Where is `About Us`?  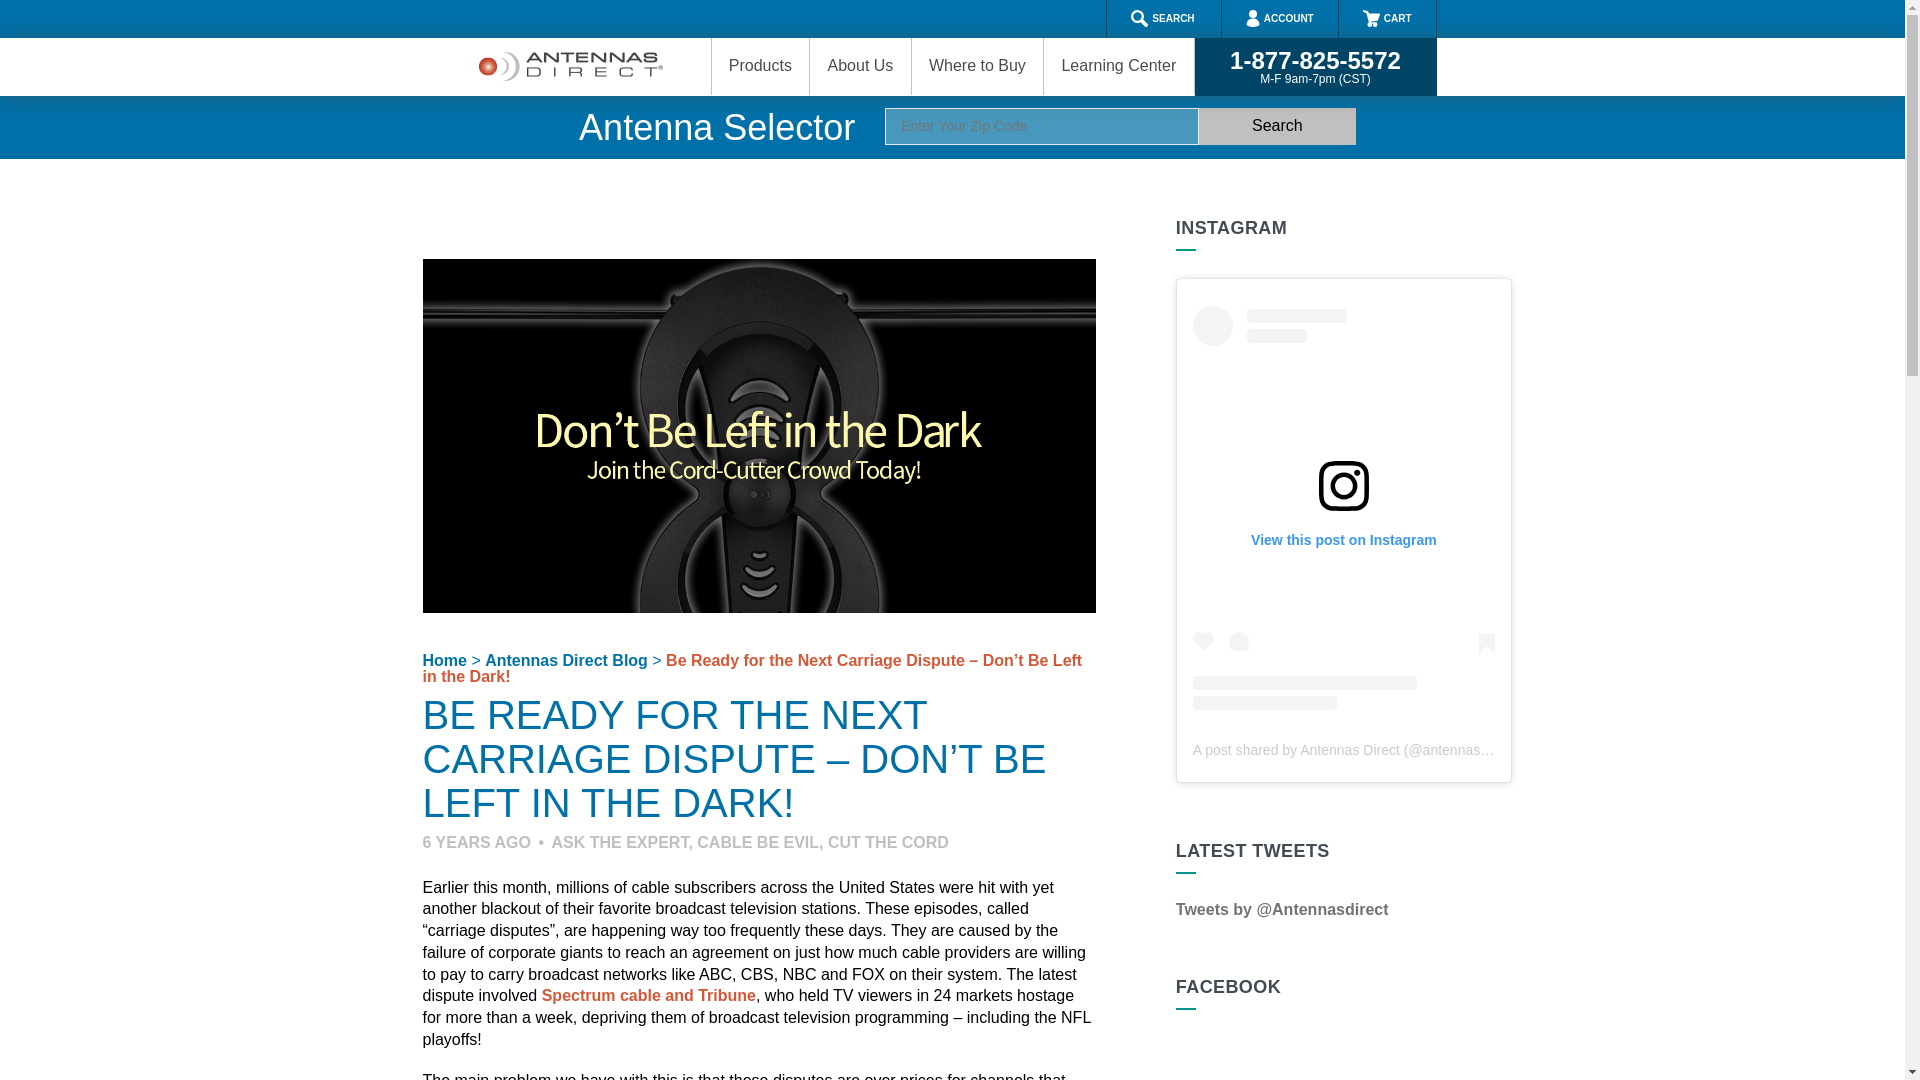
About Us is located at coordinates (859, 66).